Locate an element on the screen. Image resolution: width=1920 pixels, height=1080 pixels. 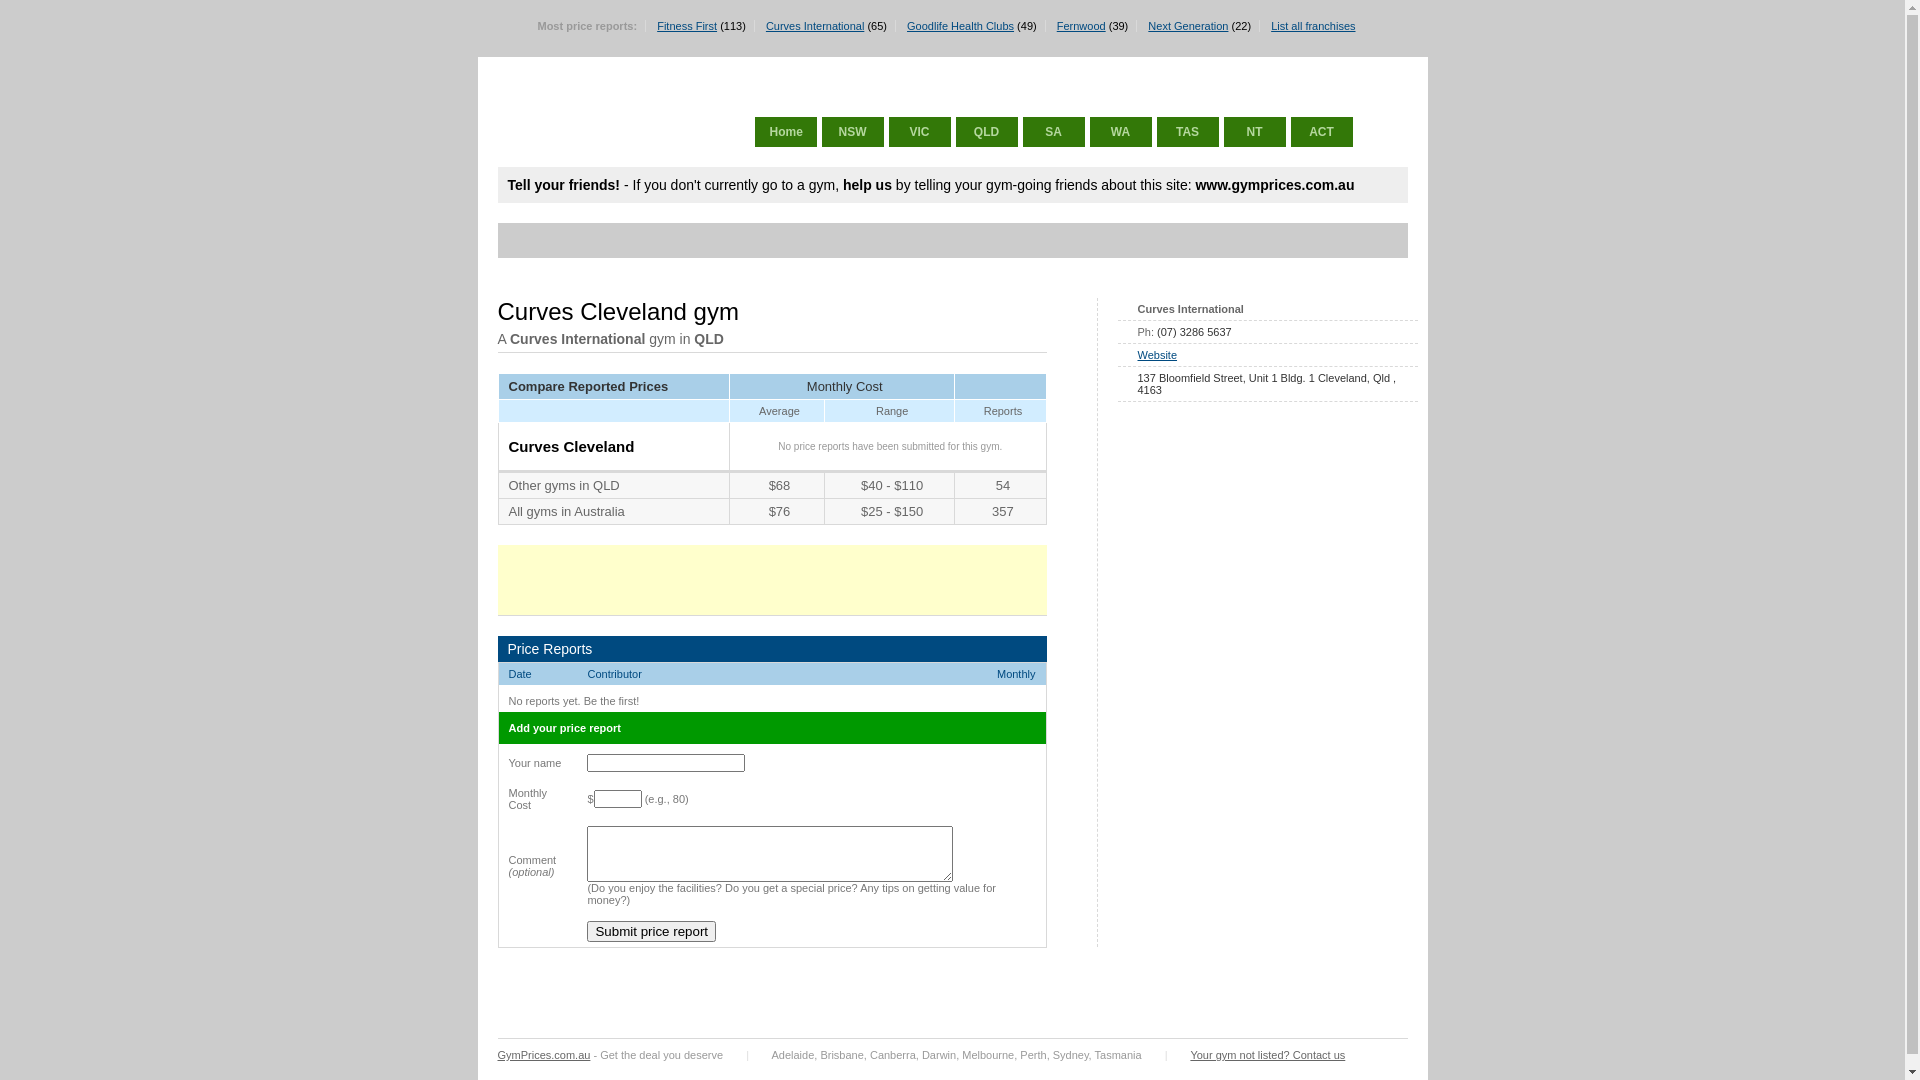
VIC is located at coordinates (919, 132).